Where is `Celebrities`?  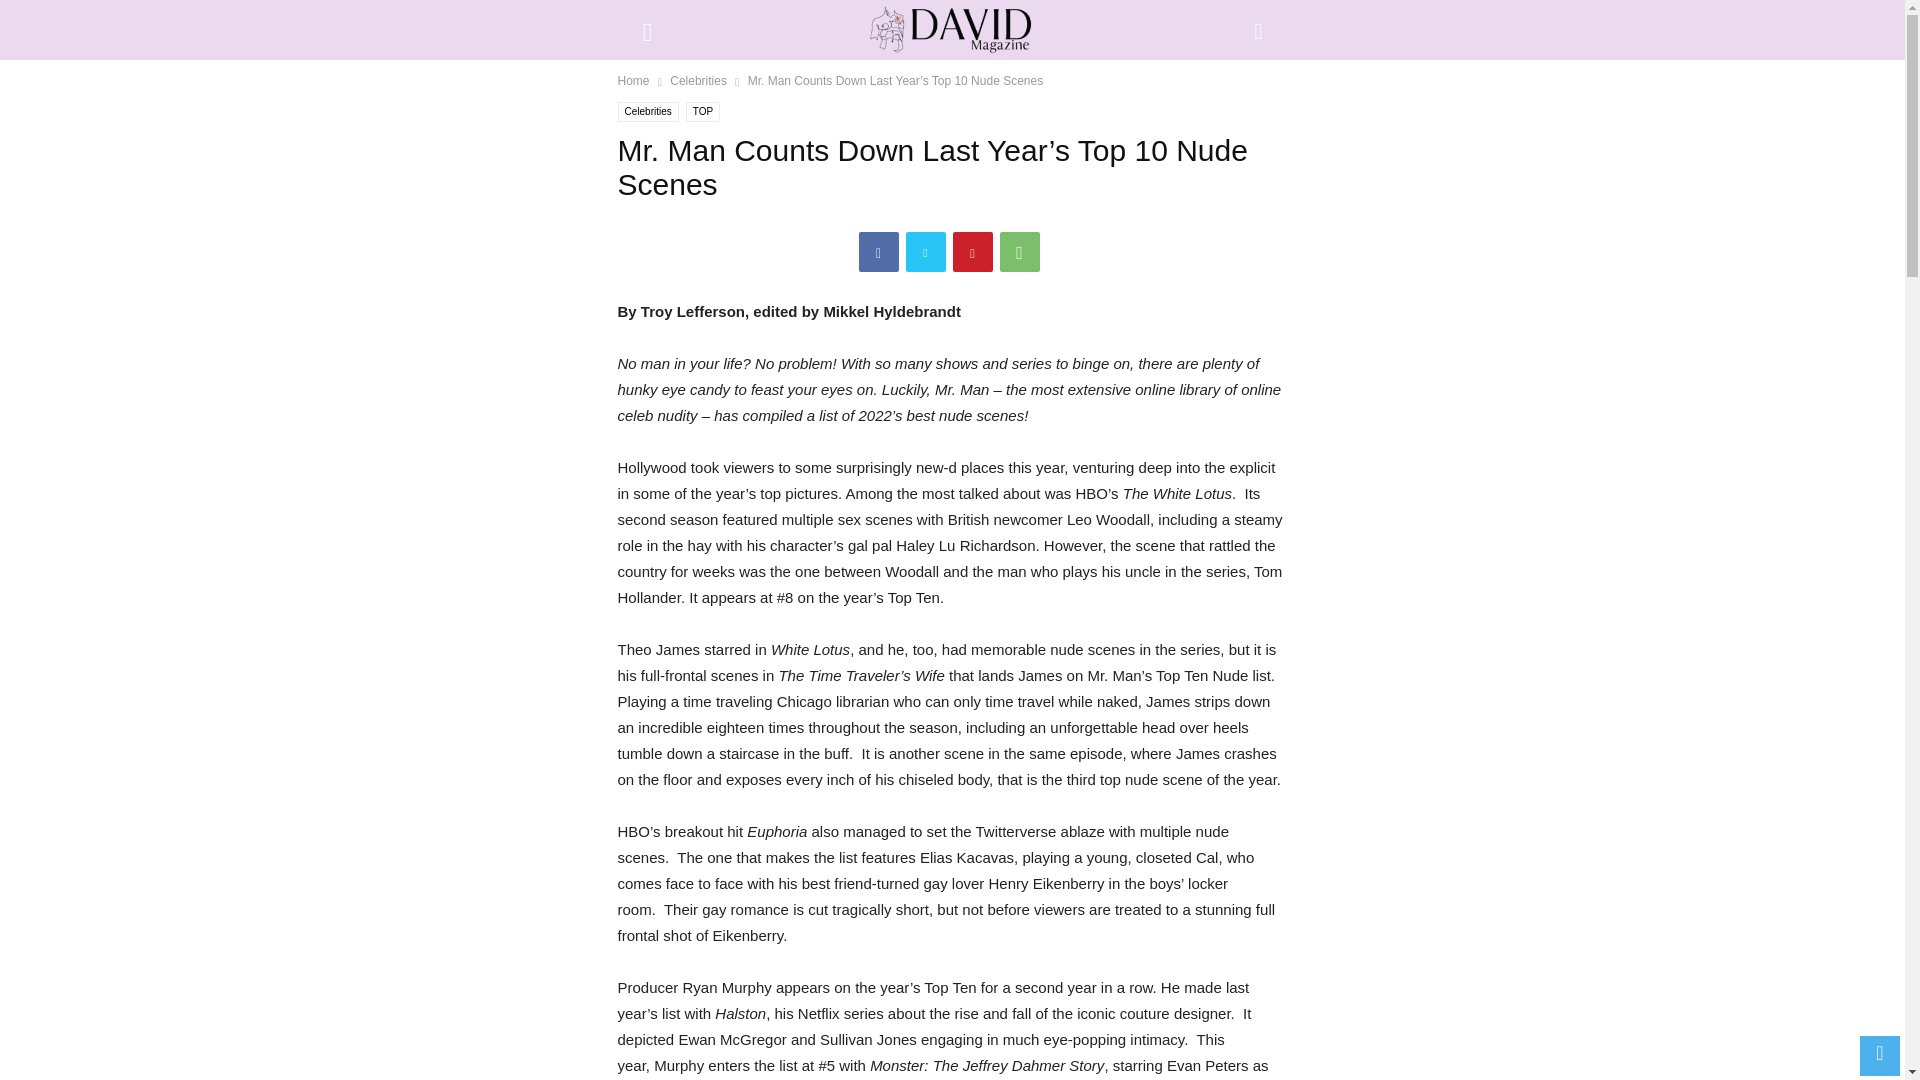 Celebrities is located at coordinates (698, 80).